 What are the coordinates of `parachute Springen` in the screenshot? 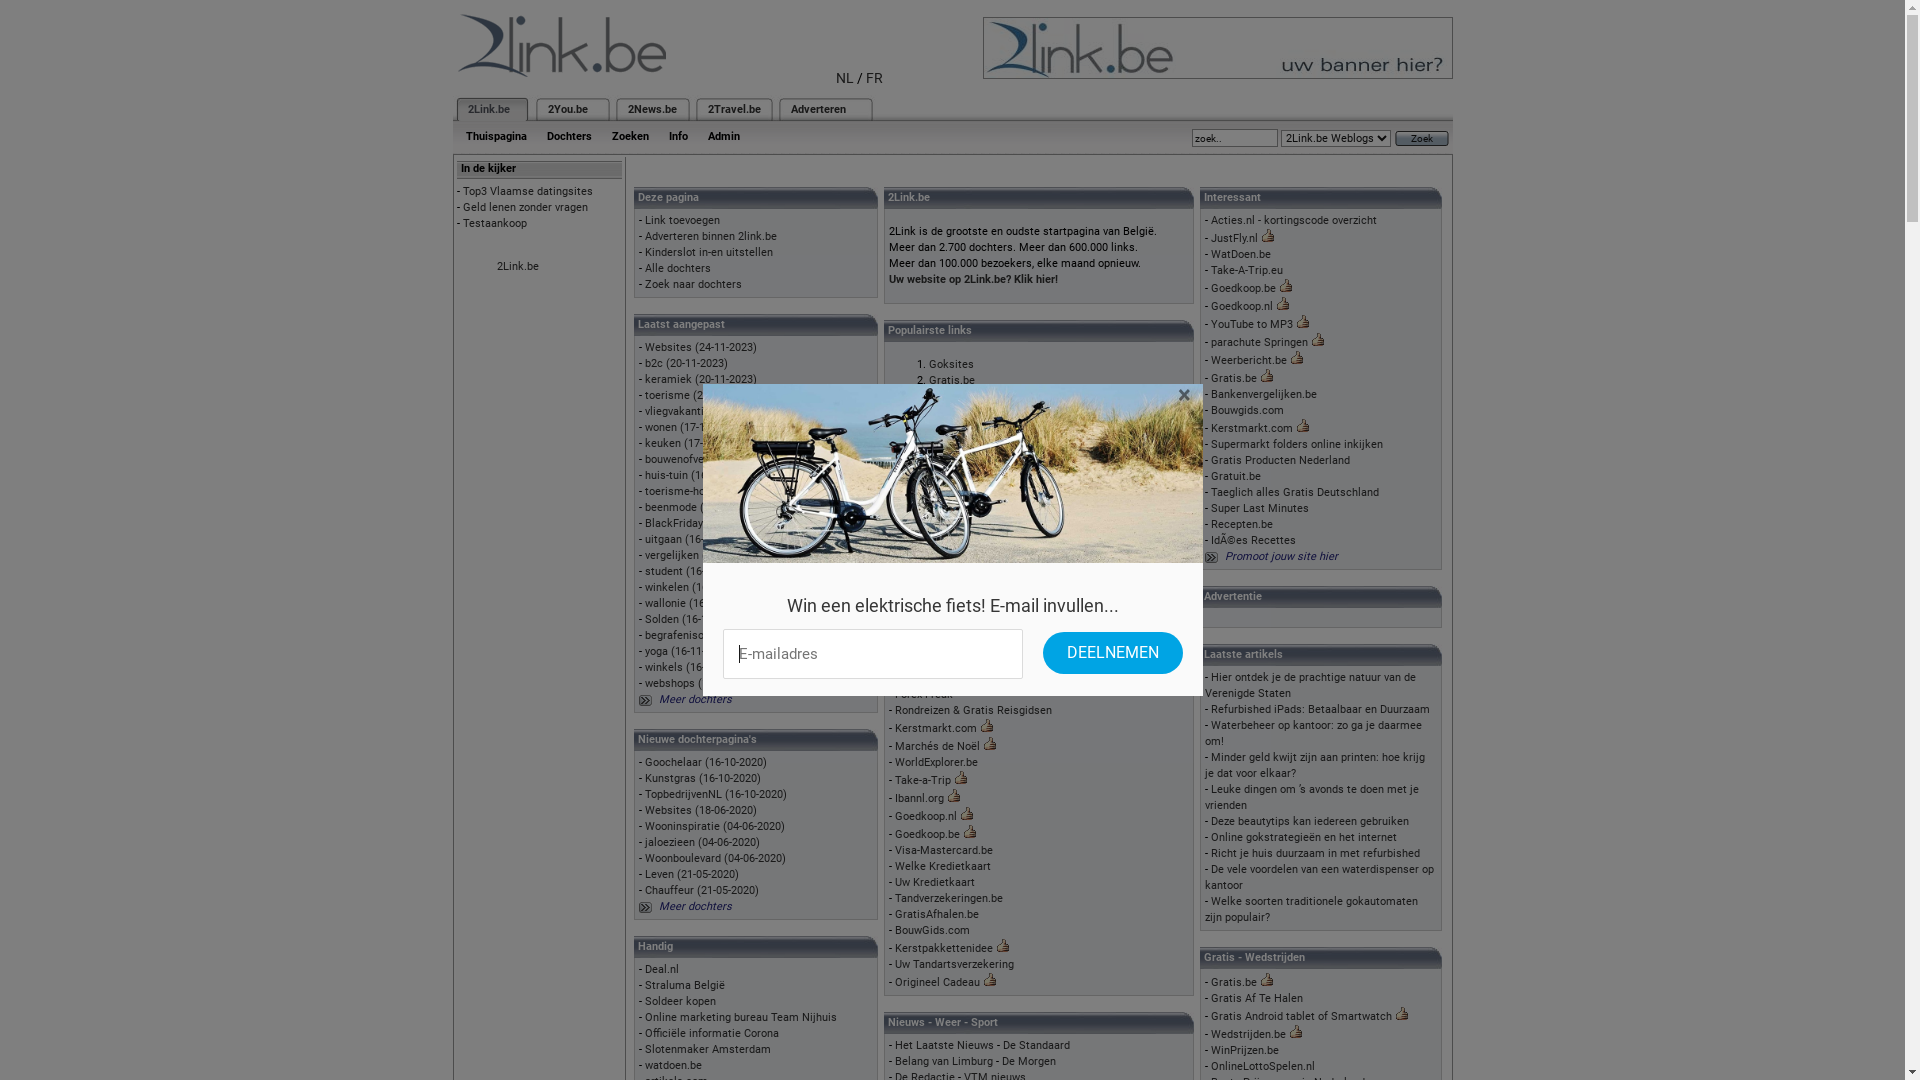 It's located at (1260, 342).